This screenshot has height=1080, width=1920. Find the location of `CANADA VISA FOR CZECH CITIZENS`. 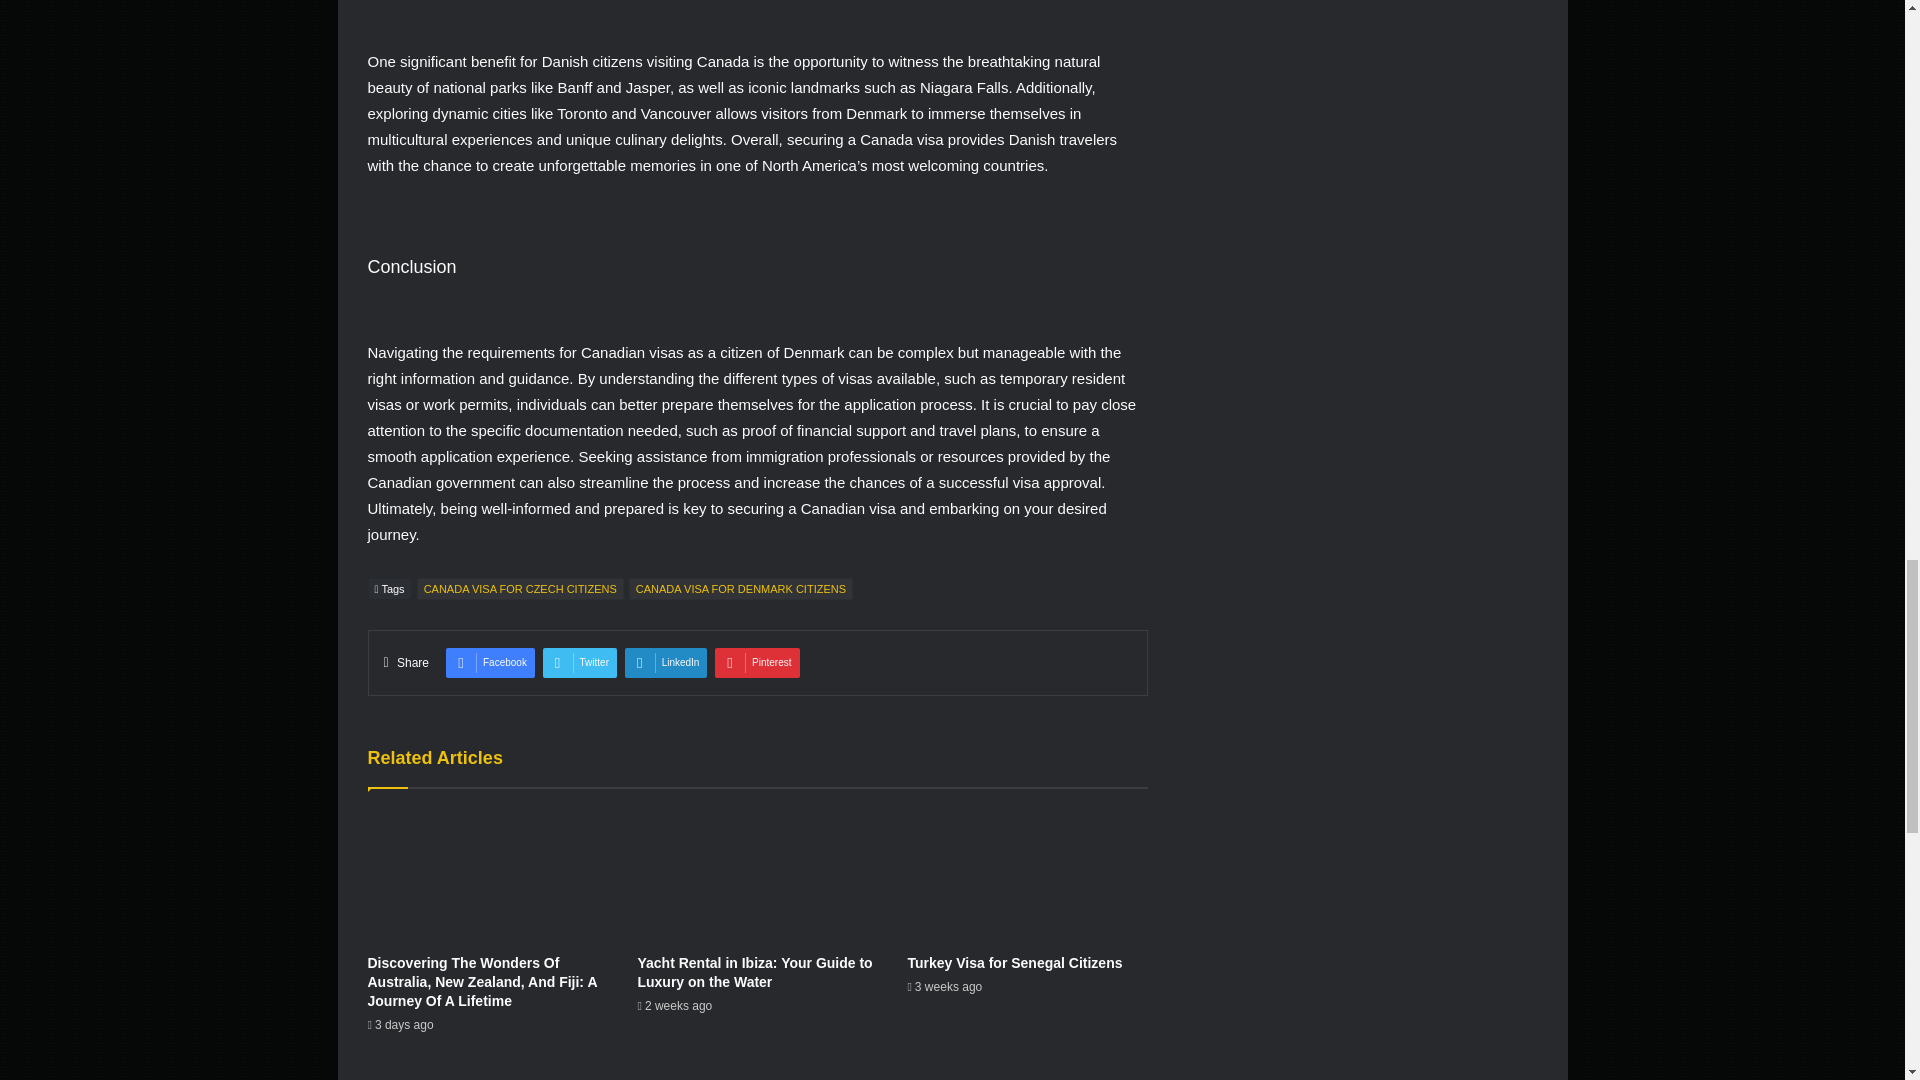

CANADA VISA FOR CZECH CITIZENS is located at coordinates (520, 588).